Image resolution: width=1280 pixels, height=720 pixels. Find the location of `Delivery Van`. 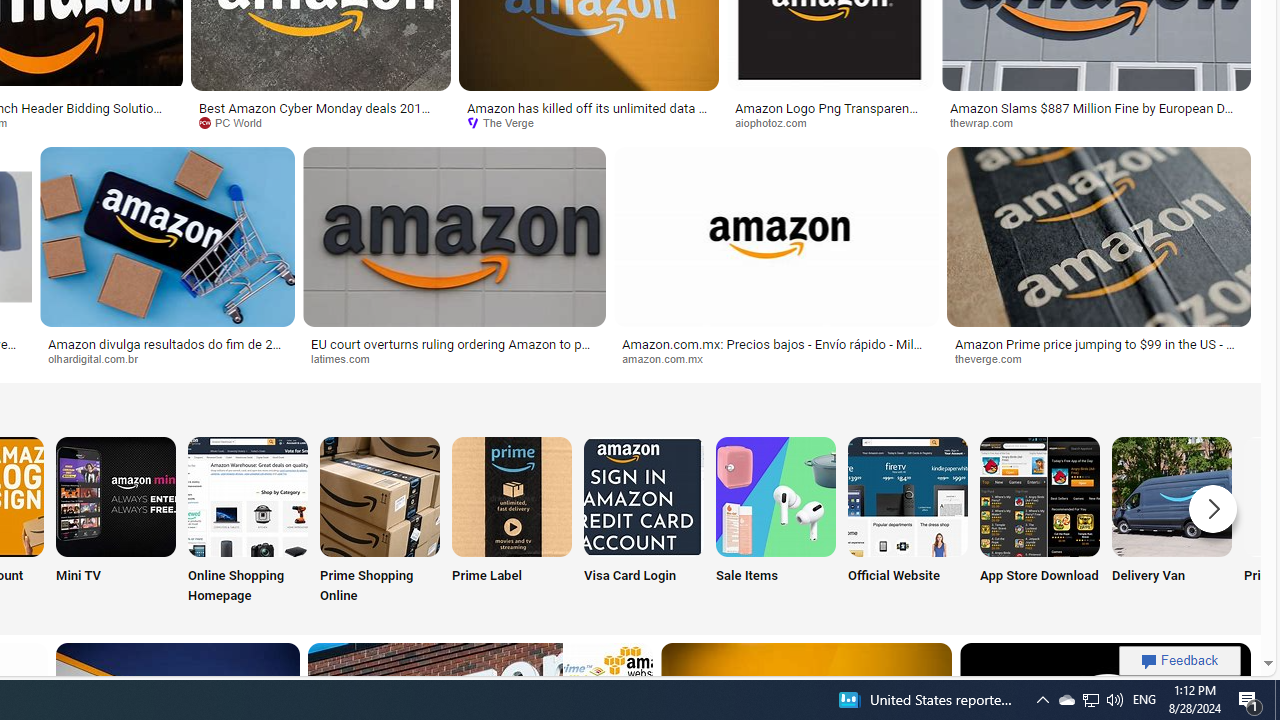

Delivery Van is located at coordinates (1172, 522).